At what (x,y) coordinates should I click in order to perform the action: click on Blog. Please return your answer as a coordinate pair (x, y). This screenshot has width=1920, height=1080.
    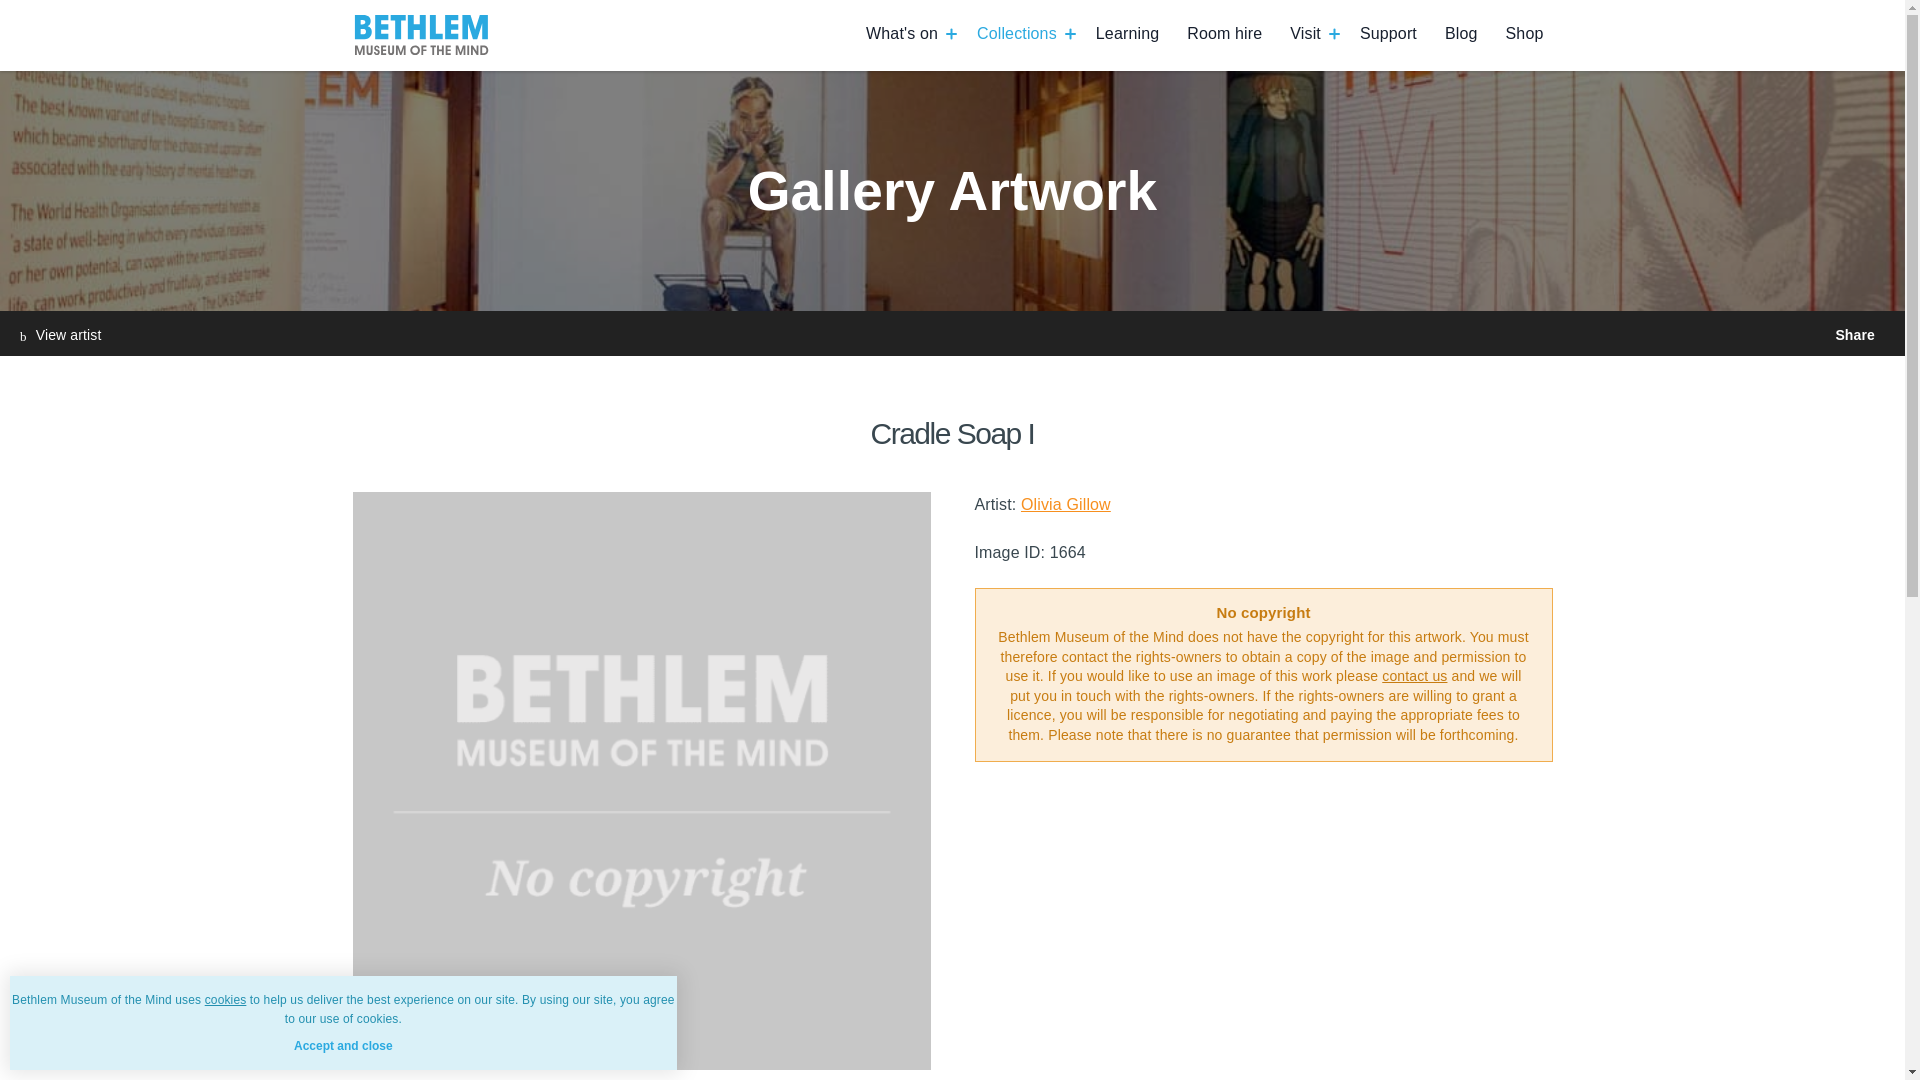
    Looking at the image, I should click on (1462, 33).